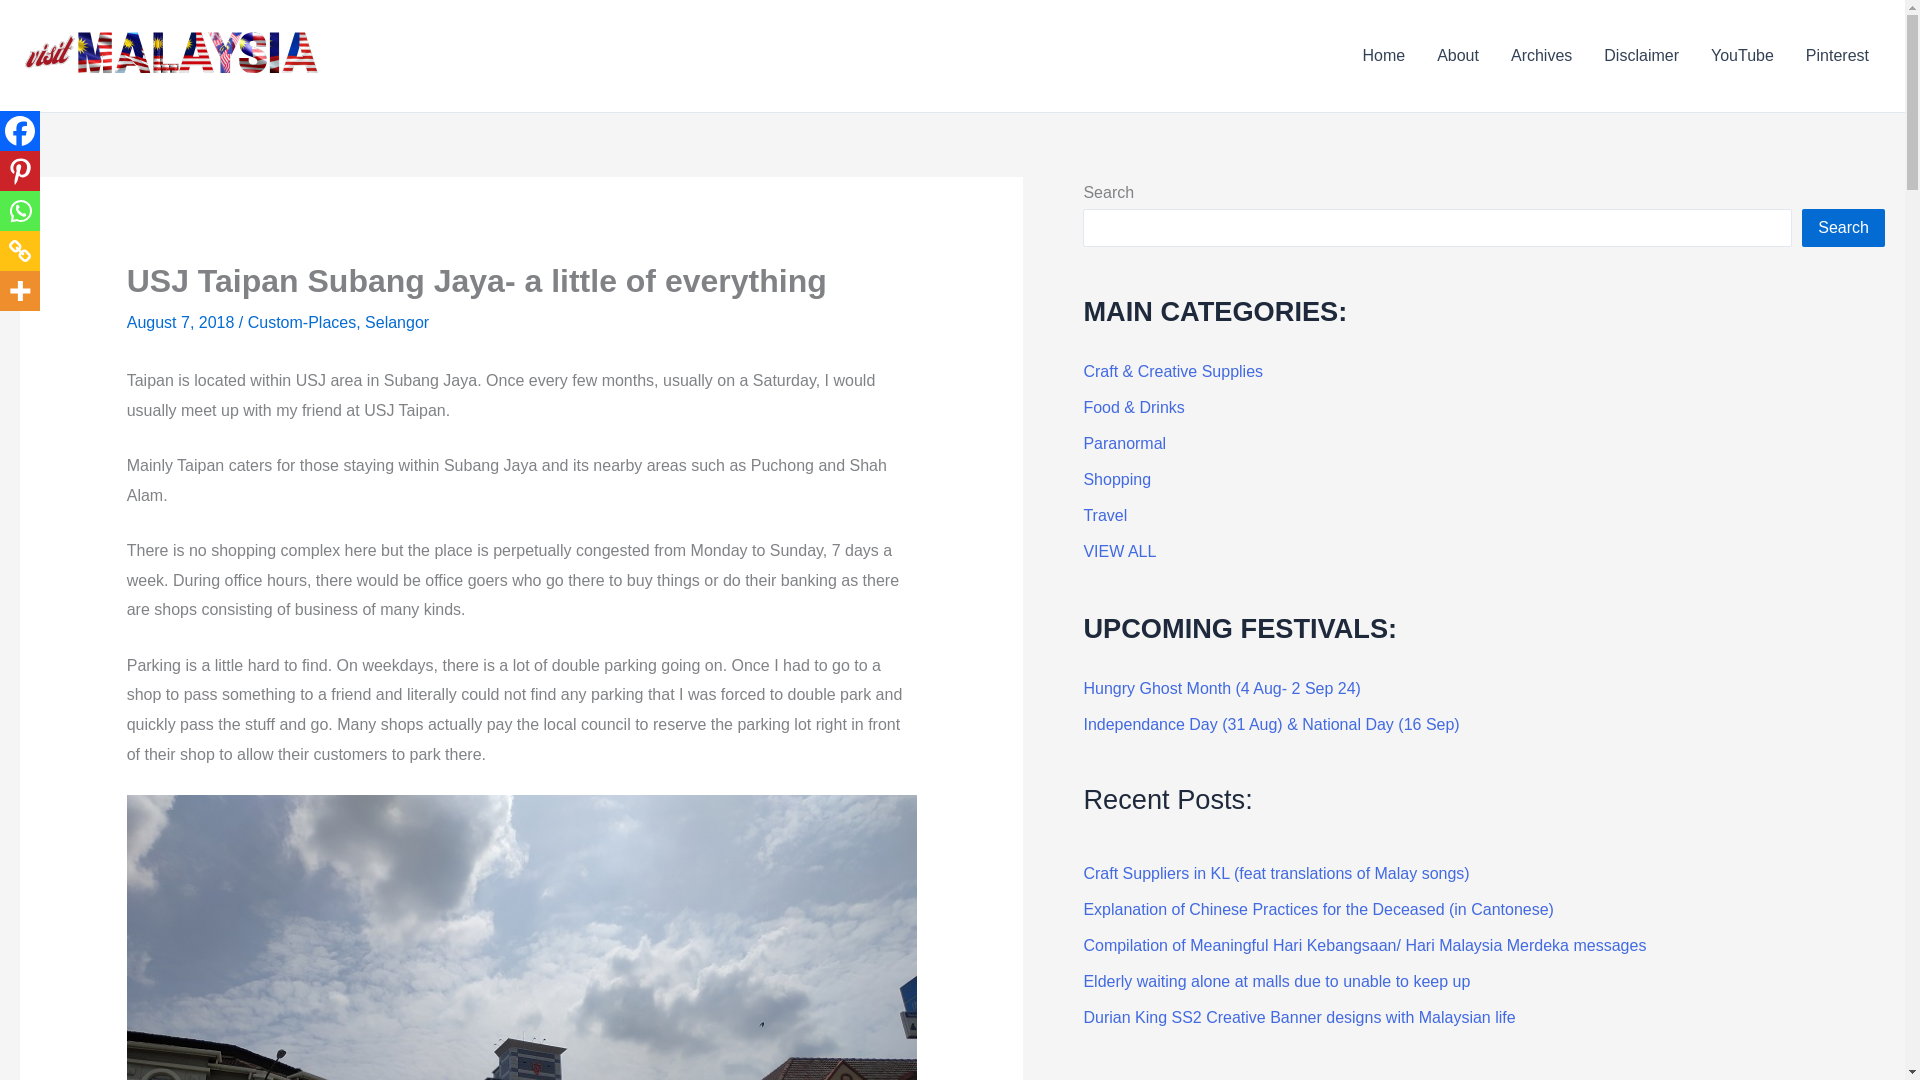 This screenshot has width=1920, height=1080. What do you see at coordinates (20, 131) in the screenshot?
I see `Facebook` at bounding box center [20, 131].